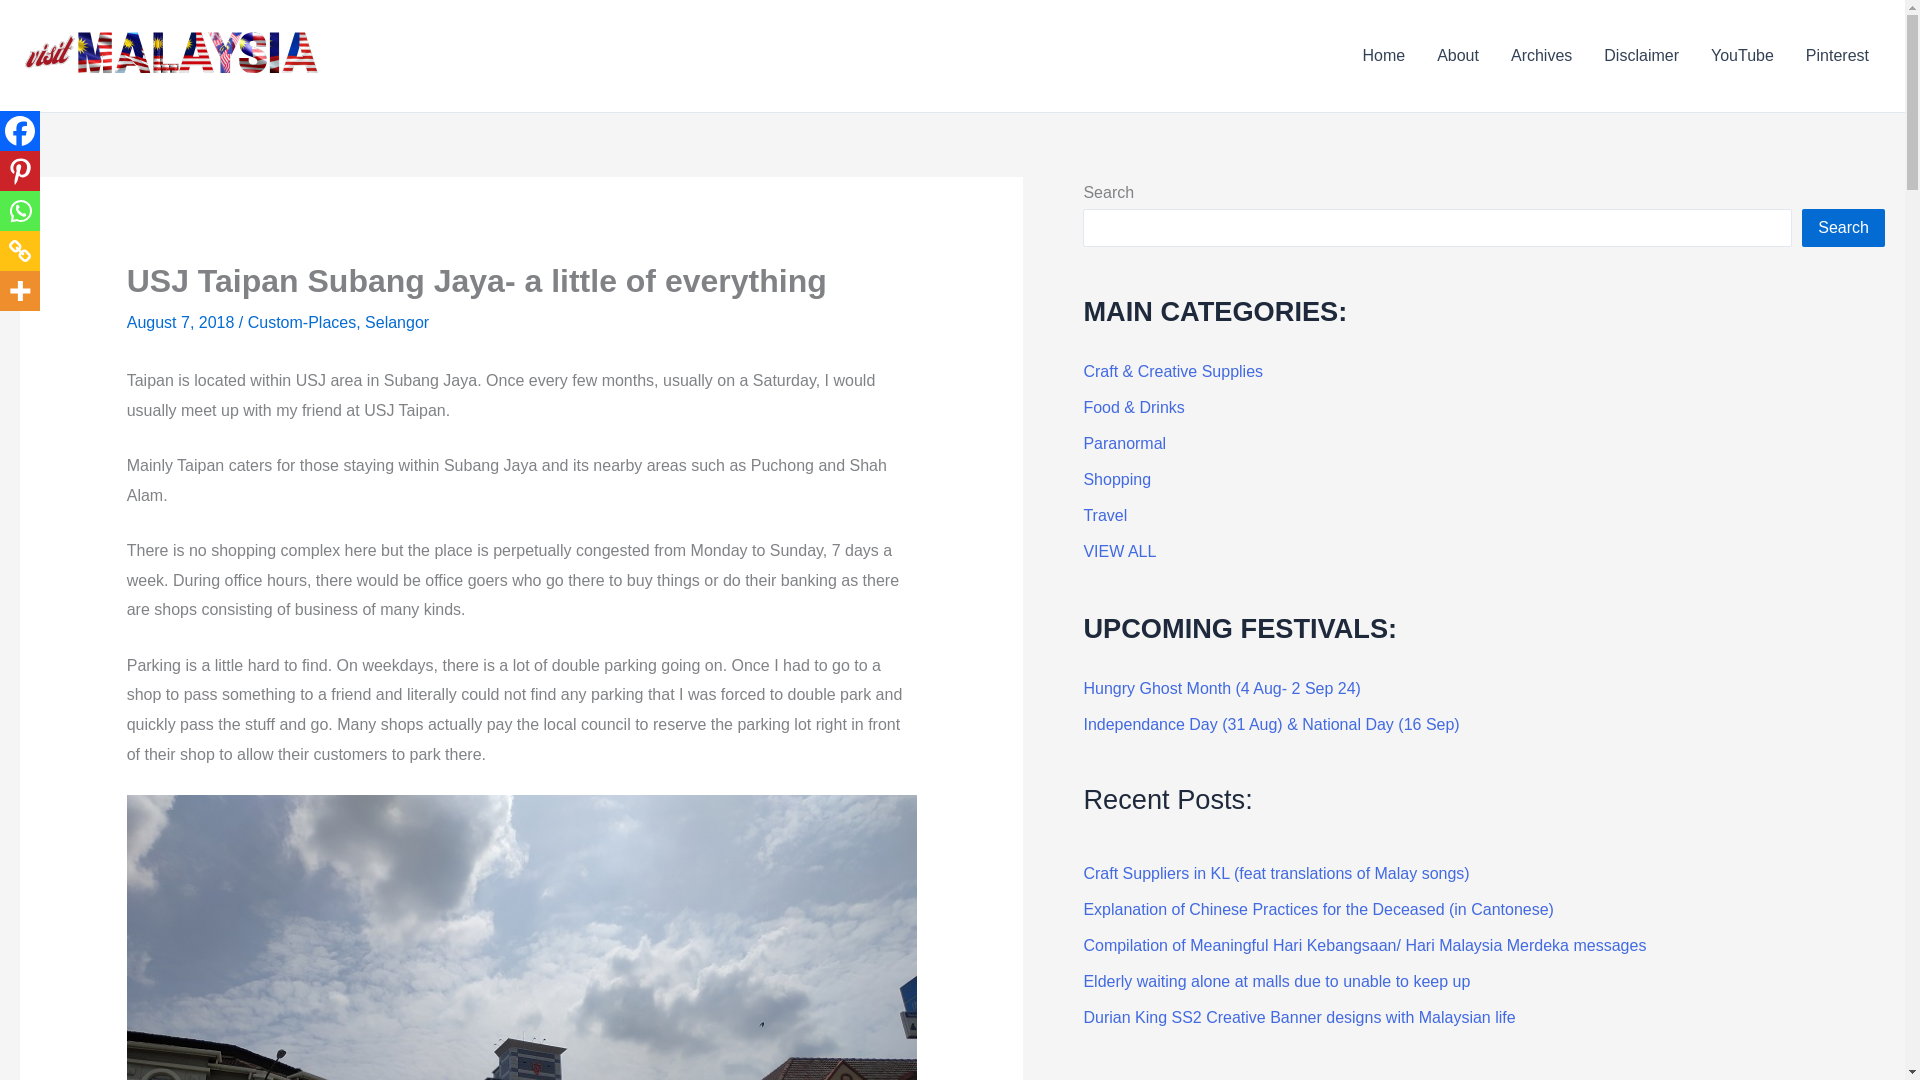 This screenshot has width=1920, height=1080. What do you see at coordinates (20, 131) in the screenshot?
I see `Facebook` at bounding box center [20, 131].